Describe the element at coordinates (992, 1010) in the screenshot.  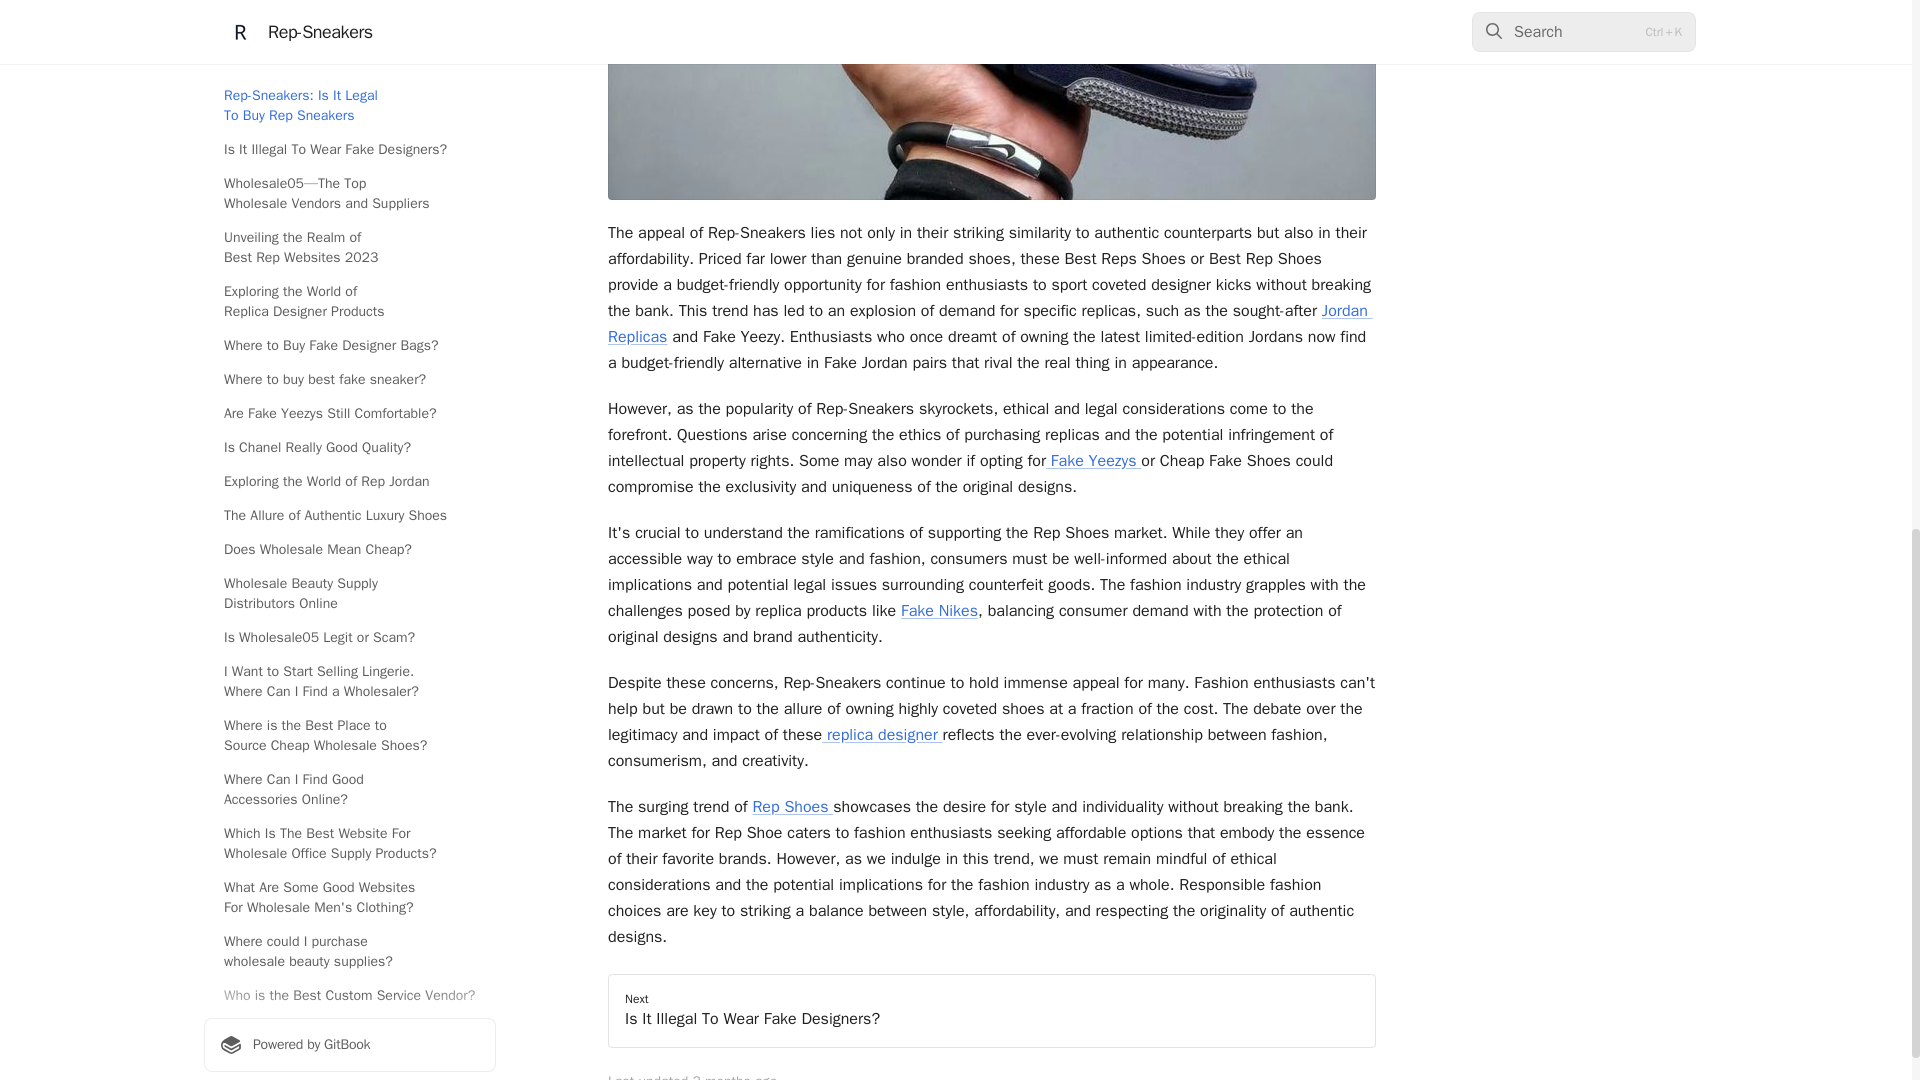
I see ` Fake Yeezys` at that location.